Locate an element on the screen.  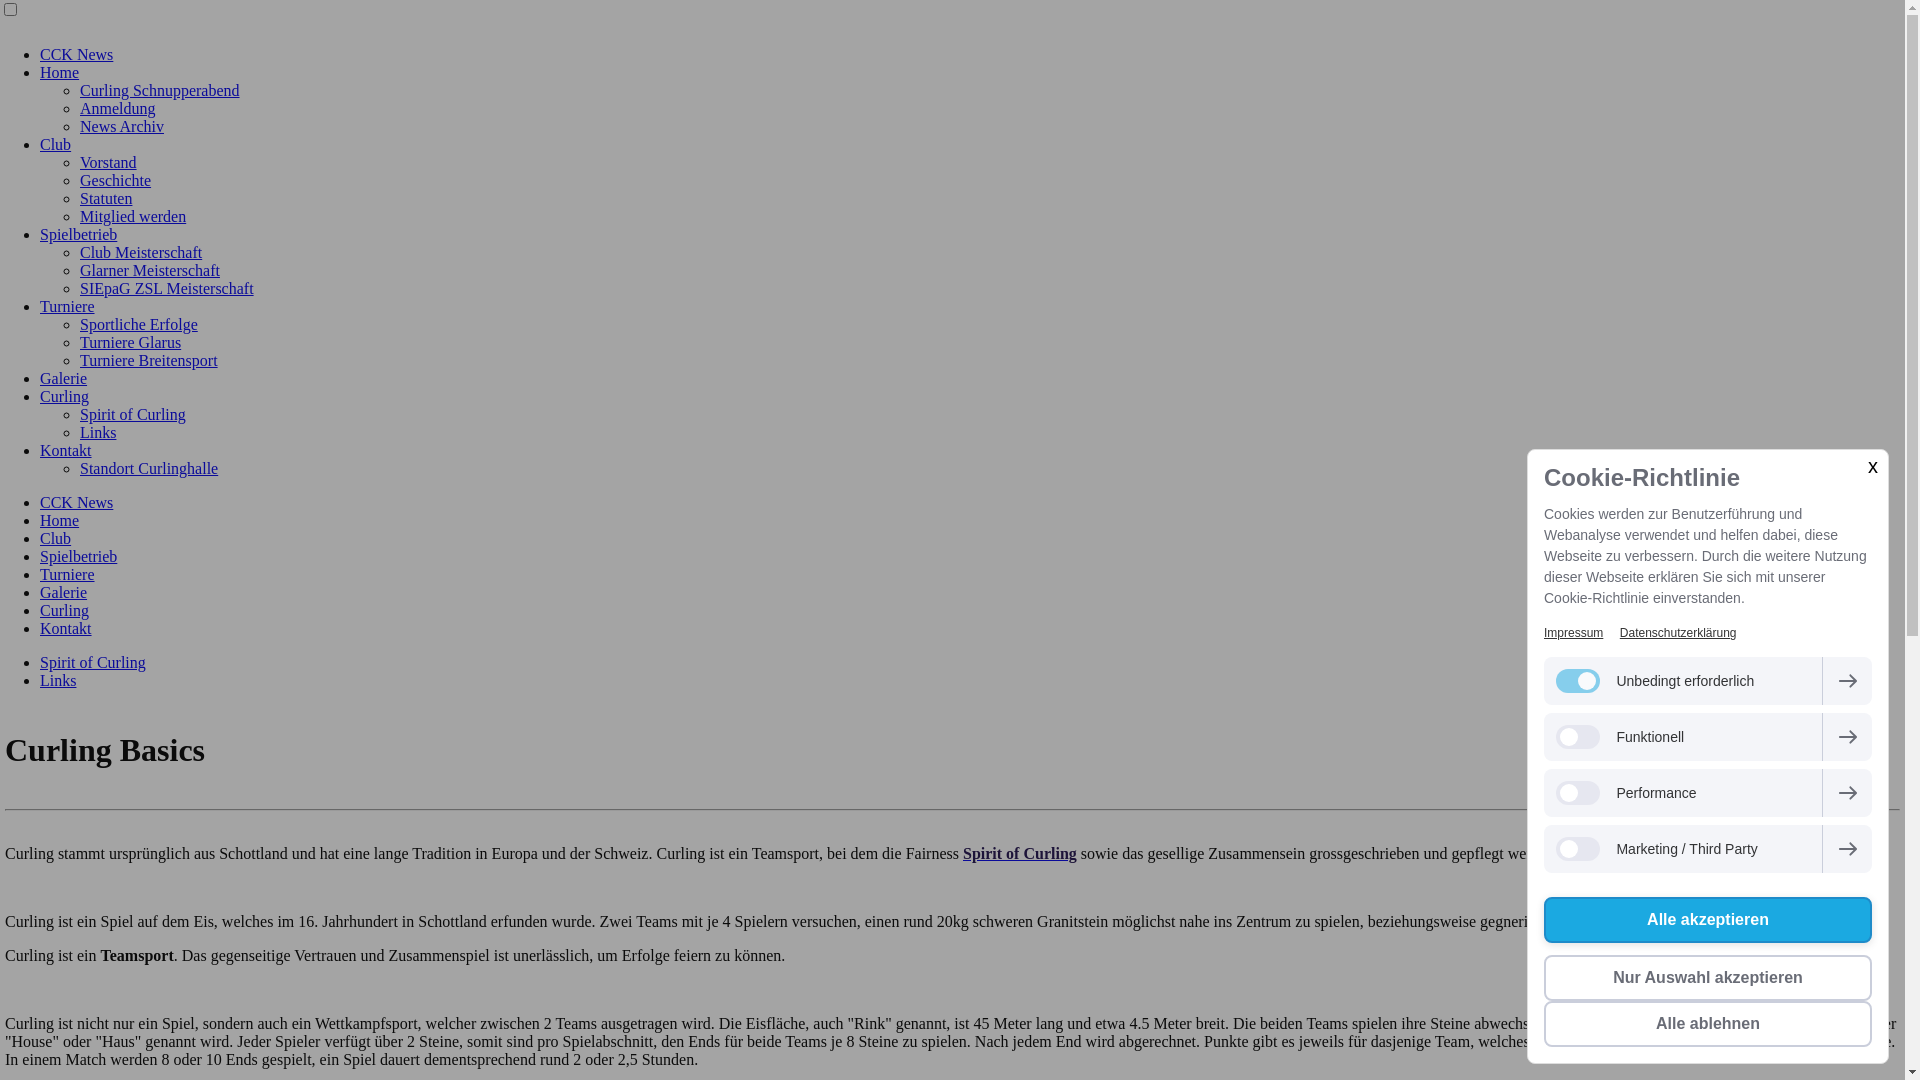
Spielbetrieb is located at coordinates (78, 234).